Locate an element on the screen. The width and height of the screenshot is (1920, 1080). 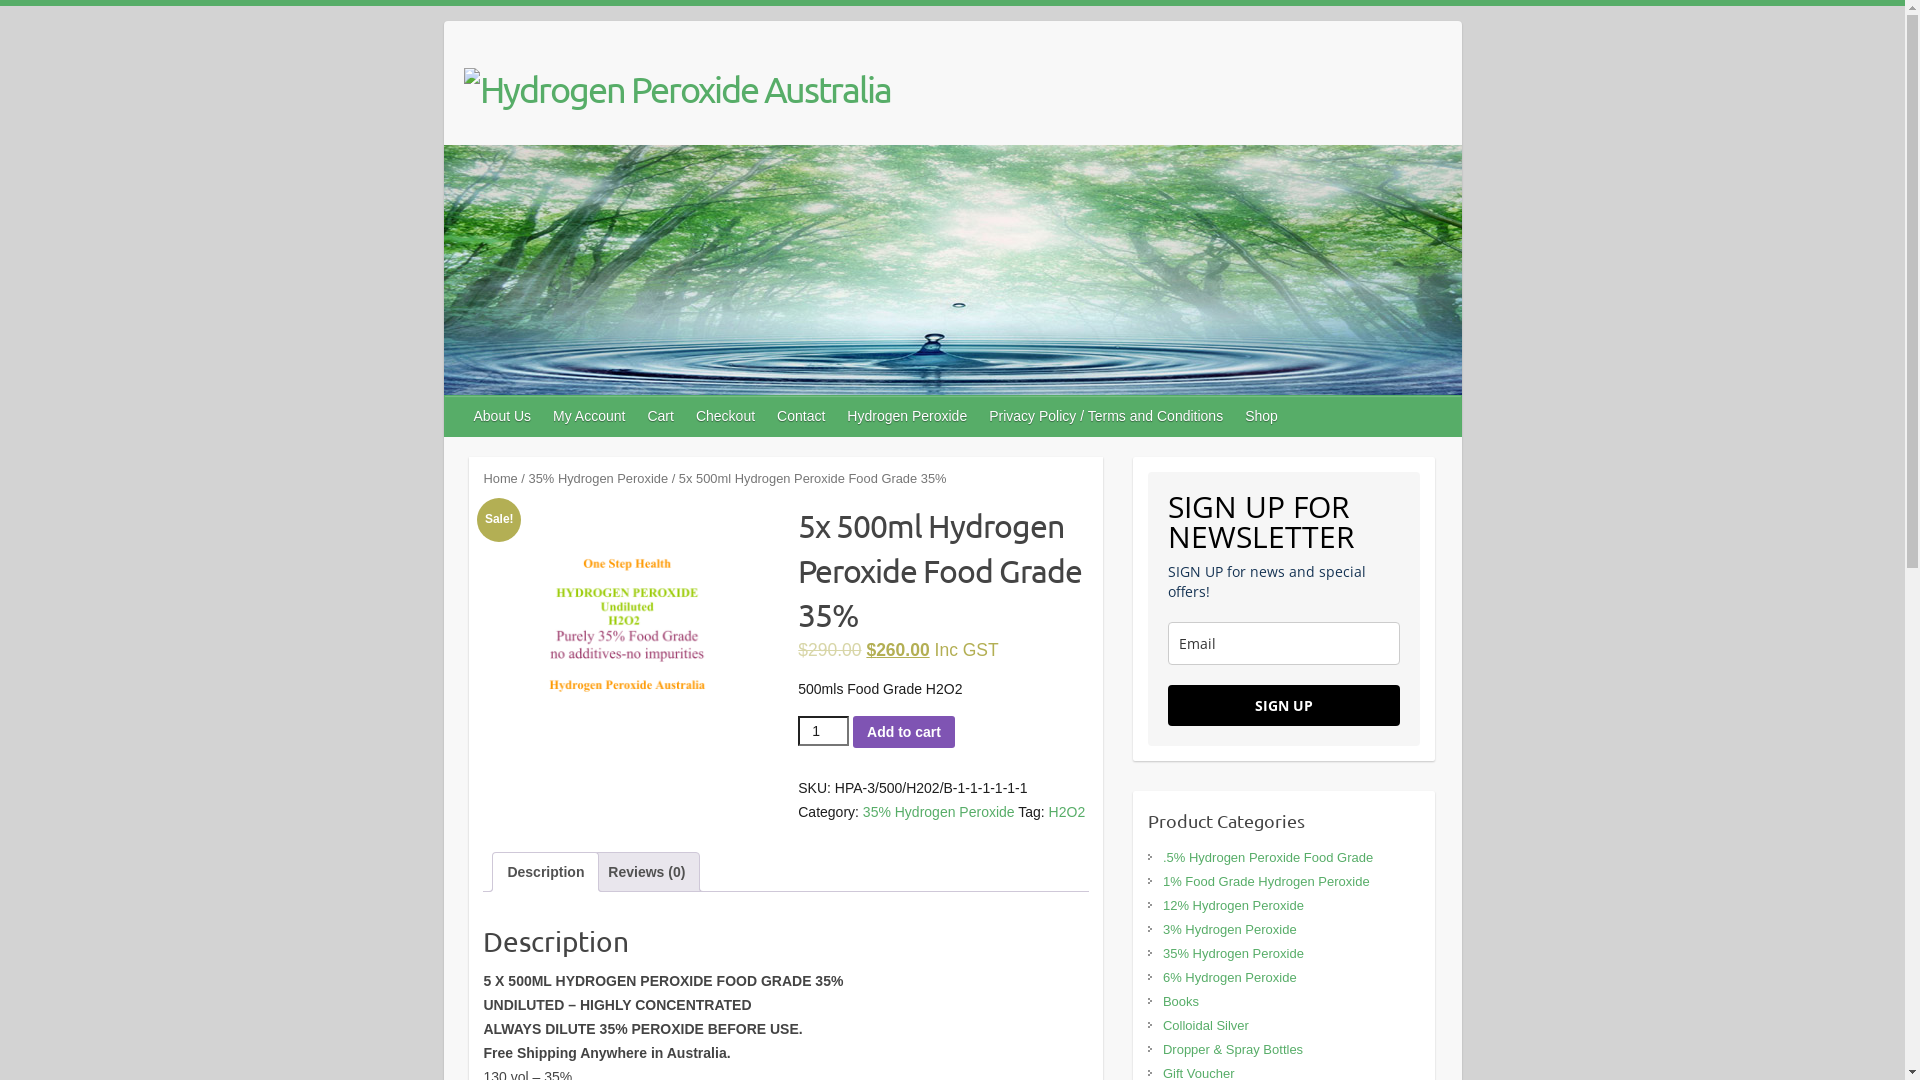
Hydrogen Peroxide is located at coordinates (908, 416).